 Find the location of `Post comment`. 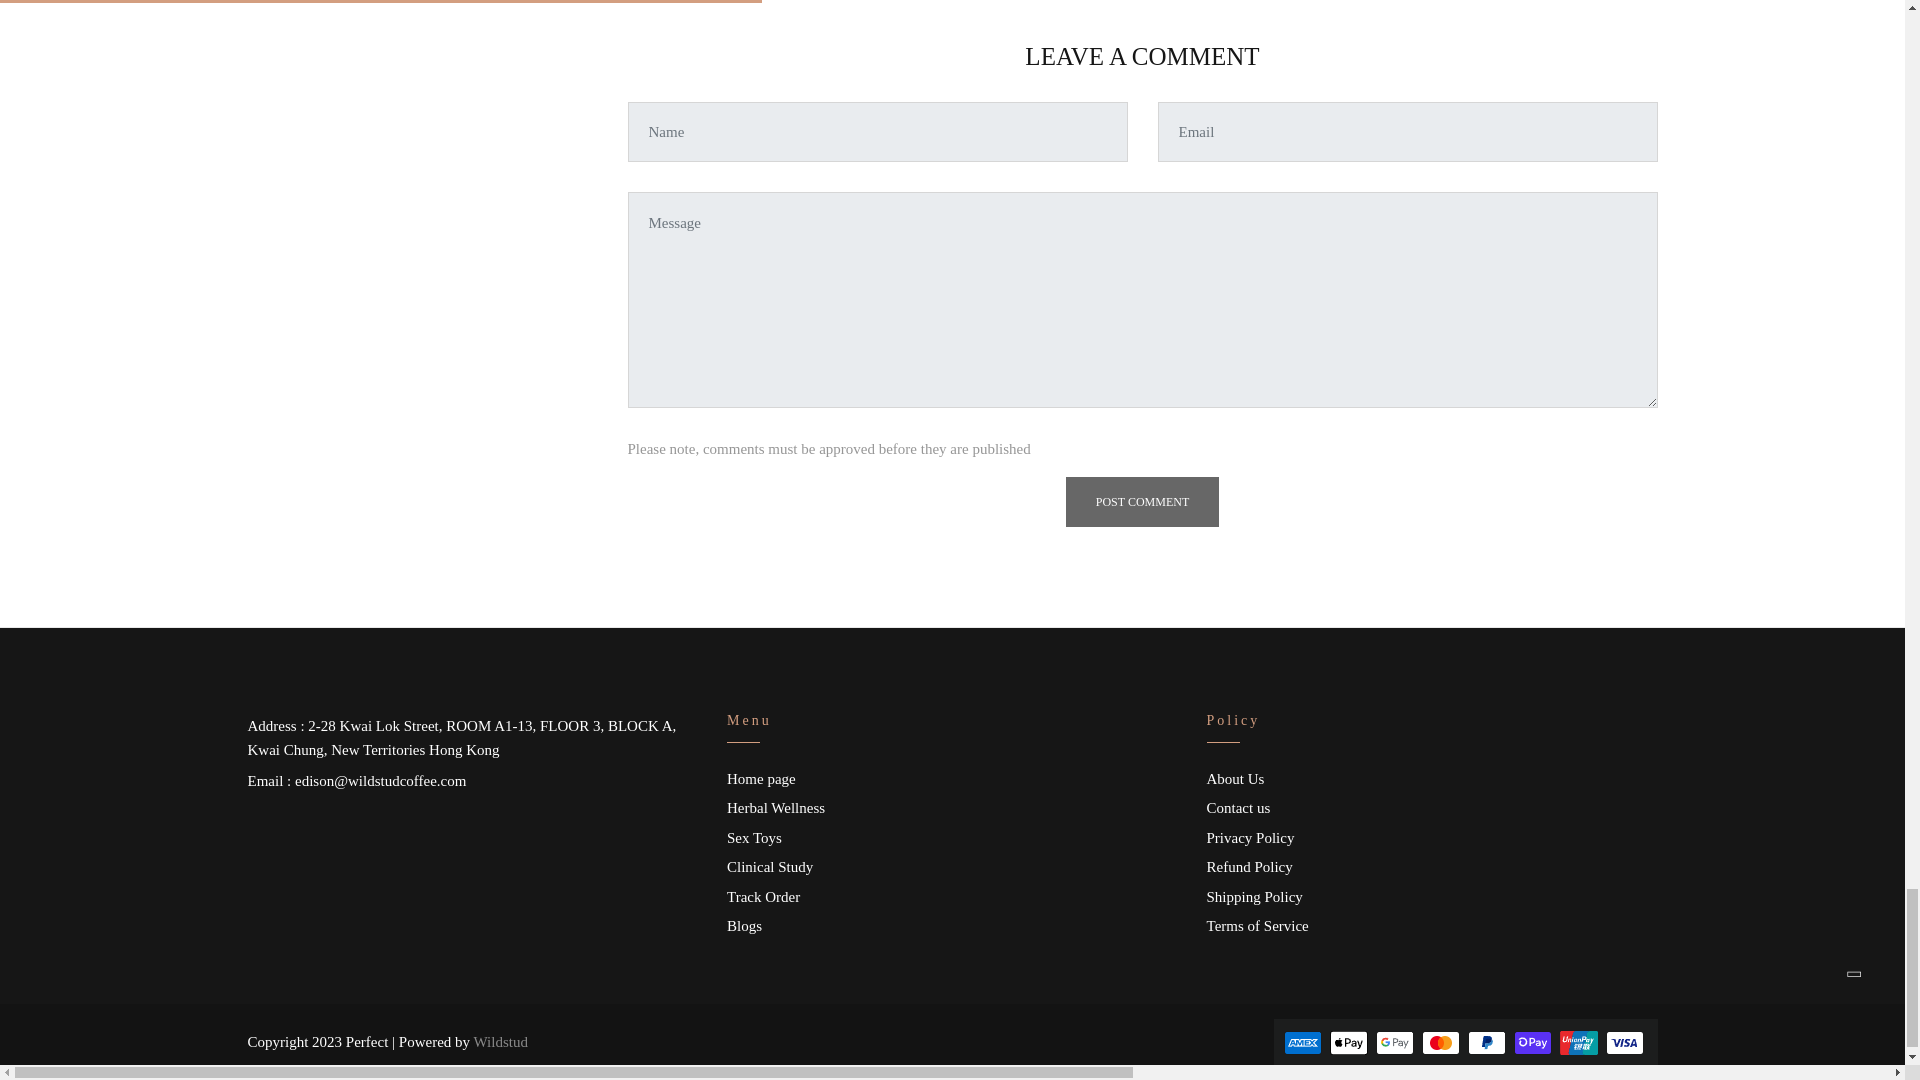

Post comment is located at coordinates (1142, 502).